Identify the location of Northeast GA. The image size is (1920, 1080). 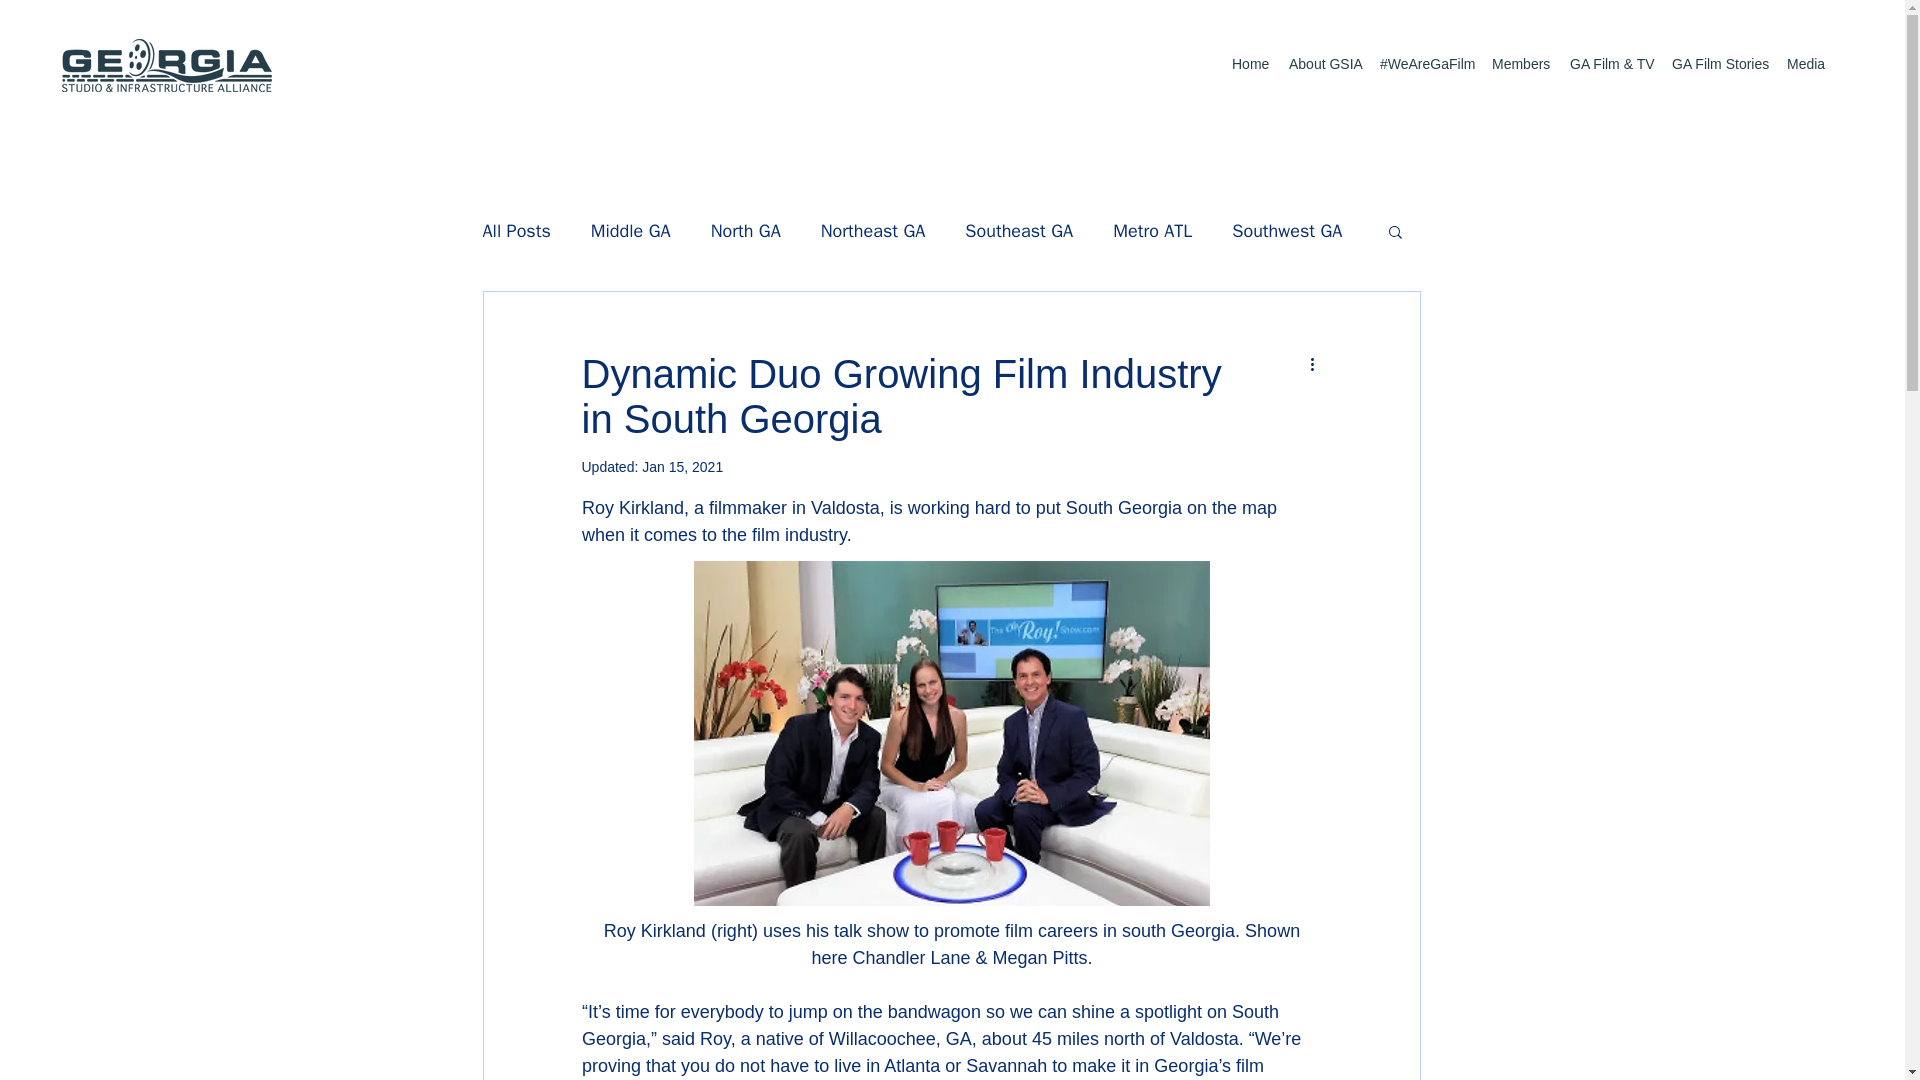
(873, 231).